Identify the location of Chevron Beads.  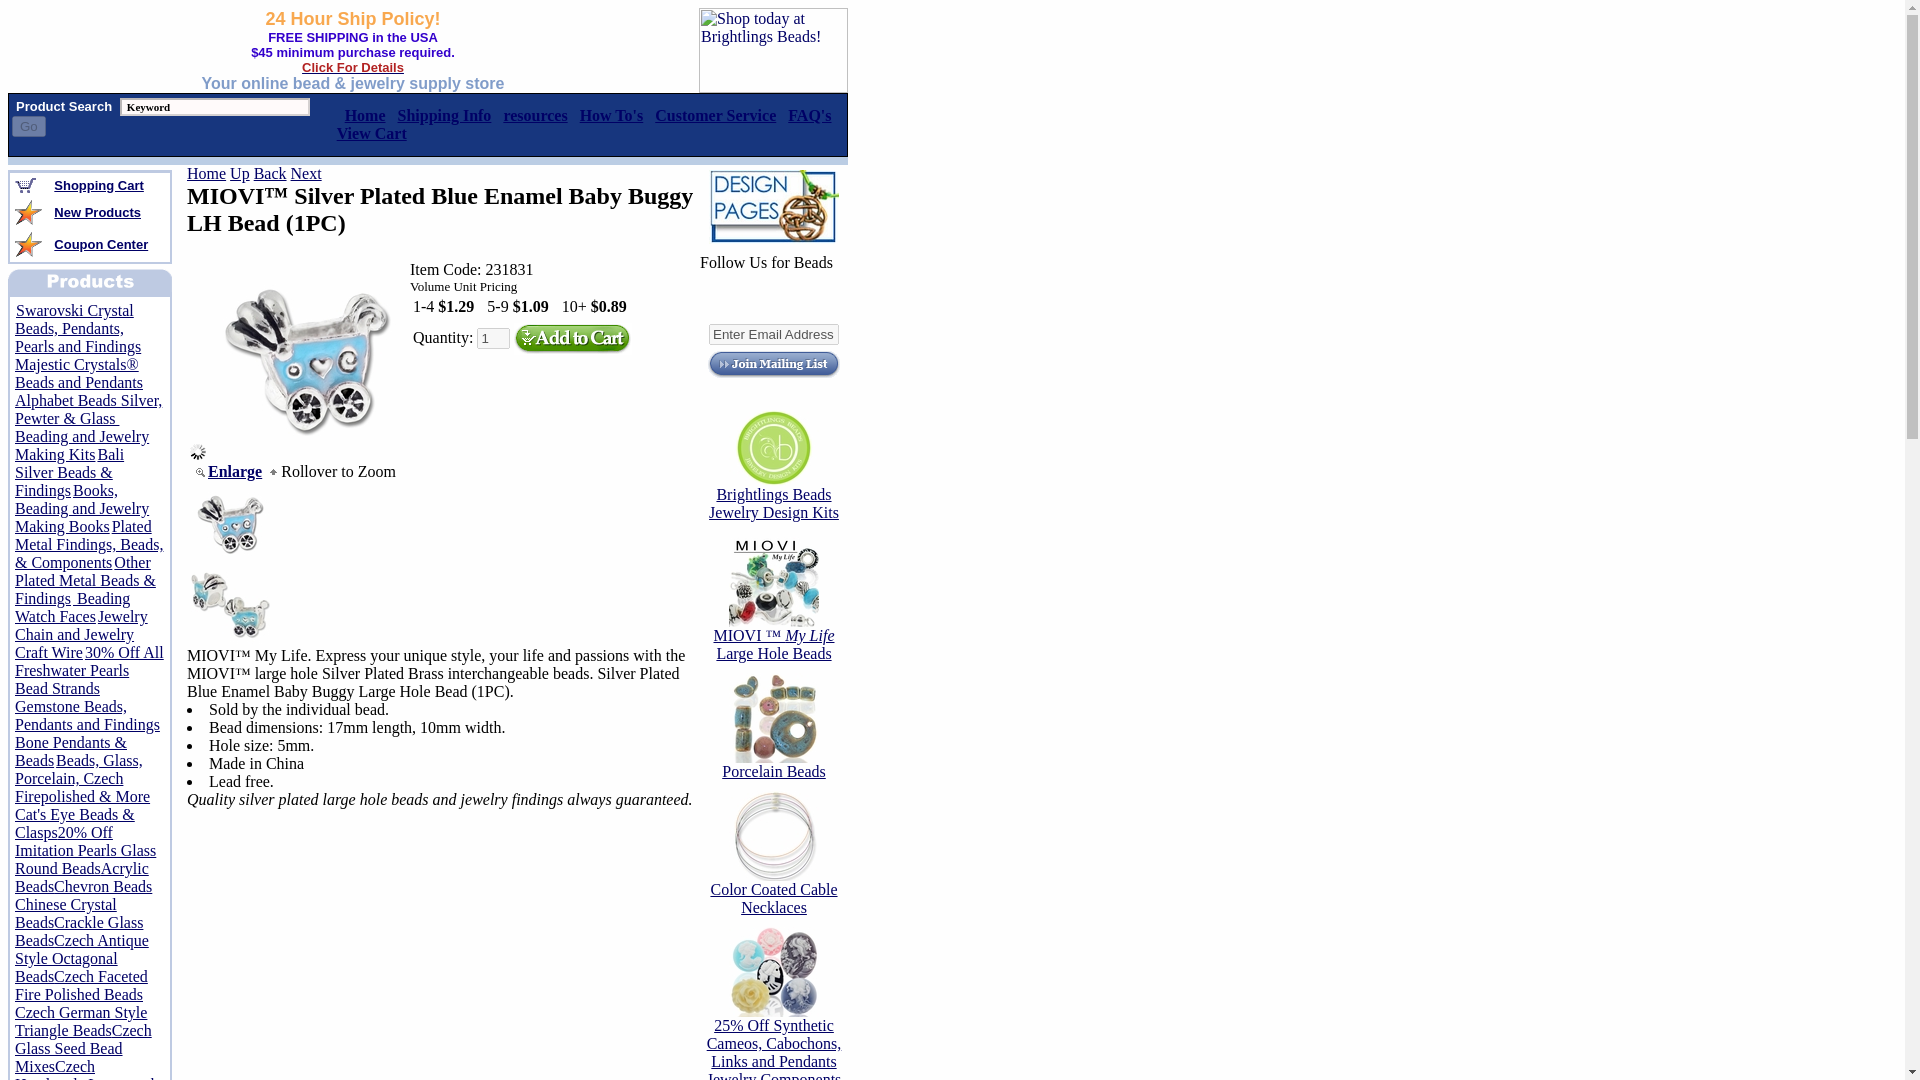
(102, 886).